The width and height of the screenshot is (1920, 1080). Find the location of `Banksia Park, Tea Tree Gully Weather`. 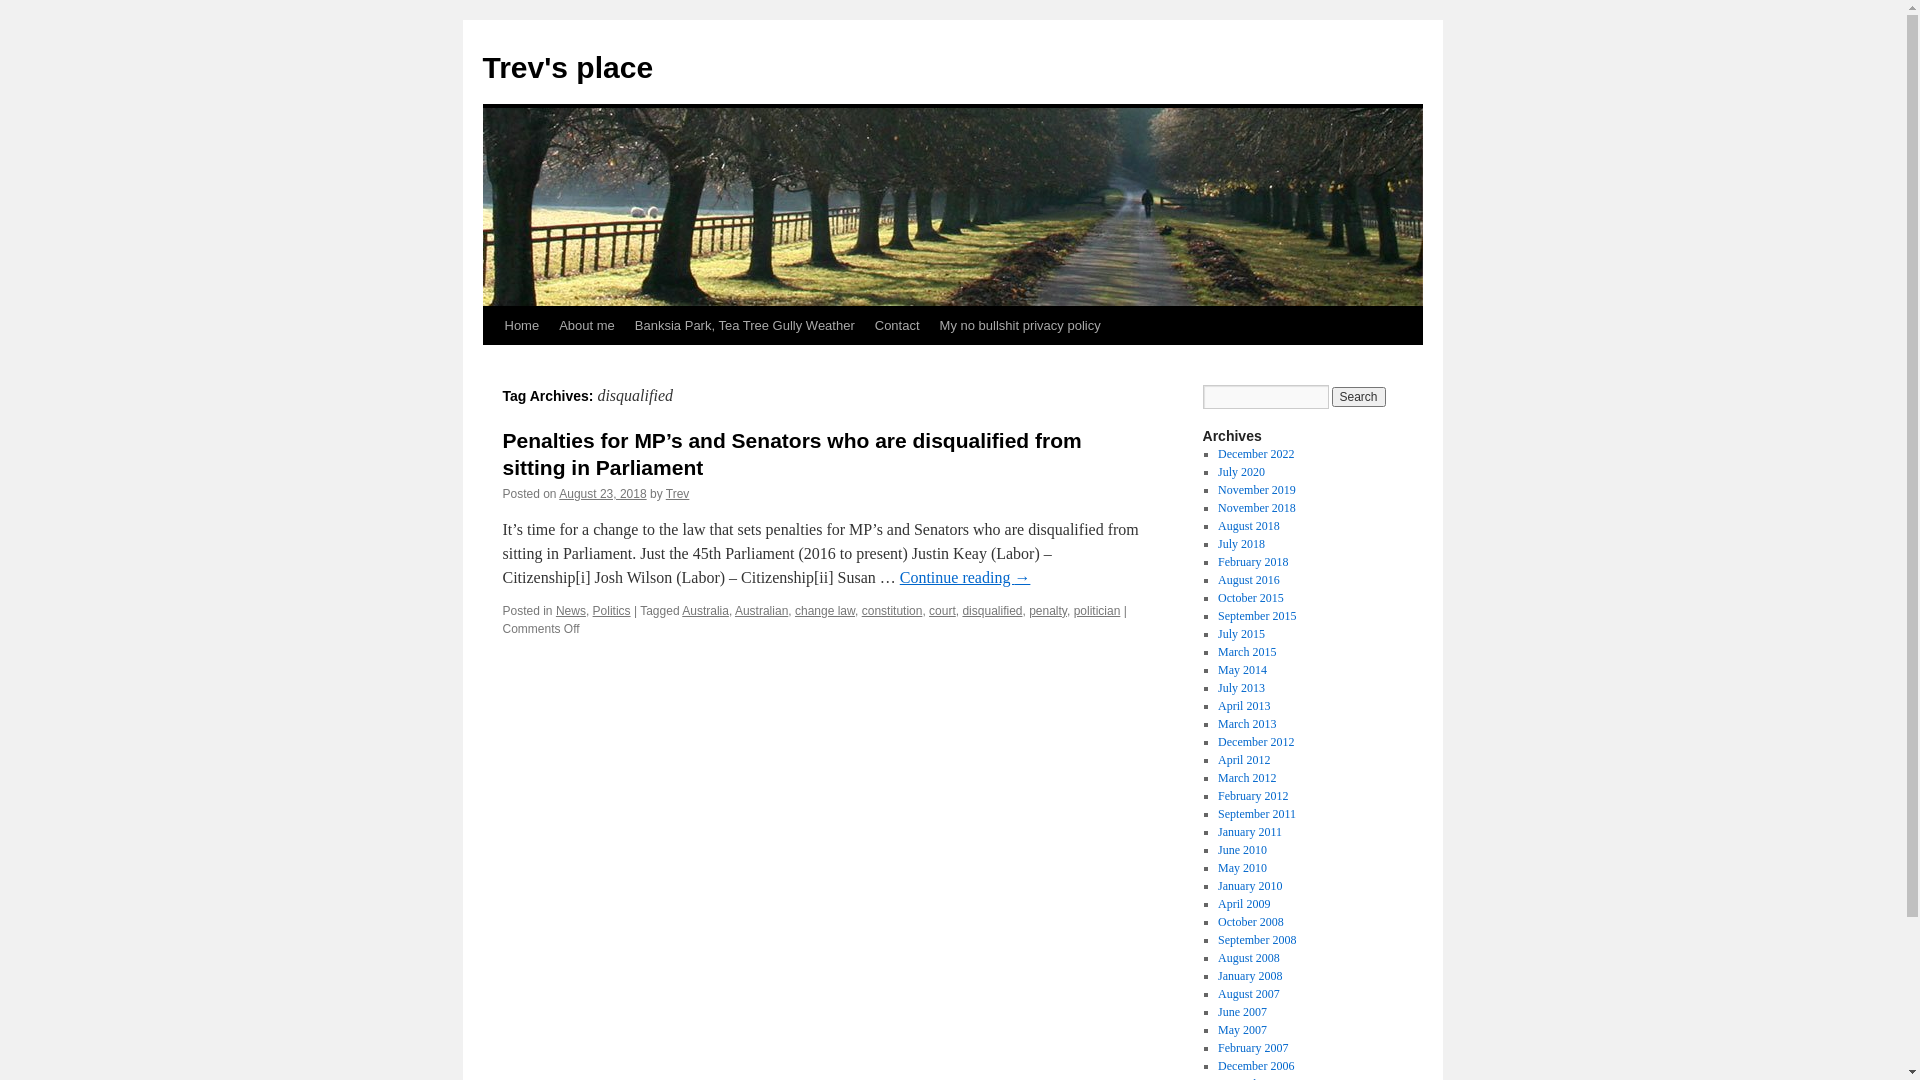

Banksia Park, Tea Tree Gully Weather is located at coordinates (745, 326).